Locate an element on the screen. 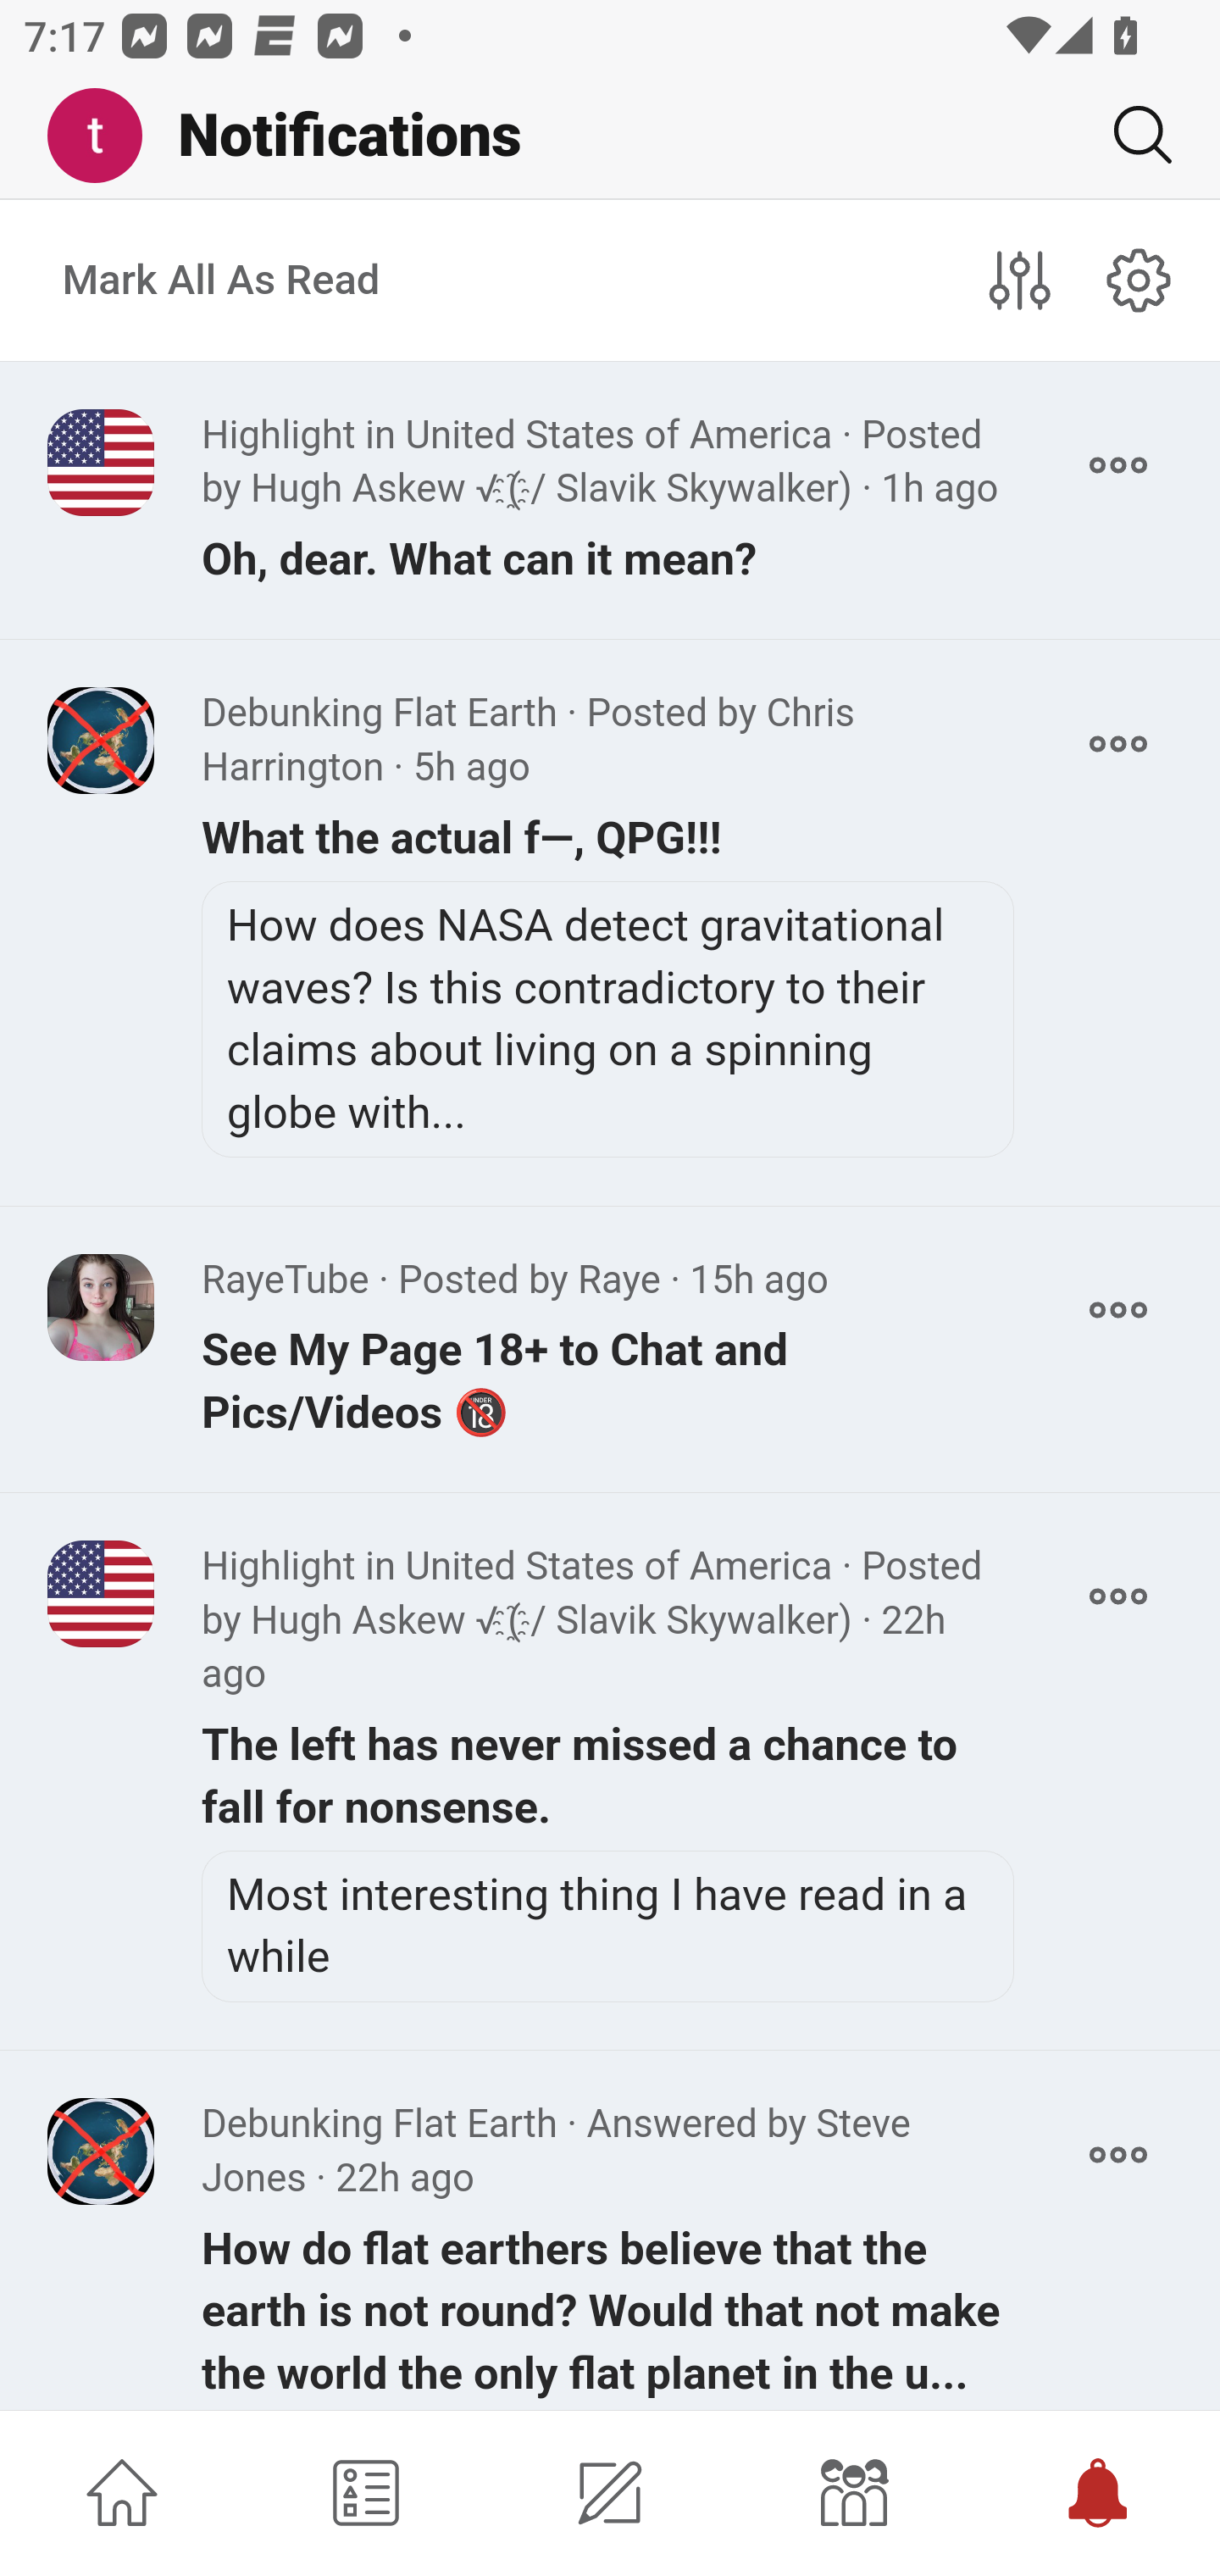 The height and width of the screenshot is (2576, 1220). More is located at coordinates (1118, 742).